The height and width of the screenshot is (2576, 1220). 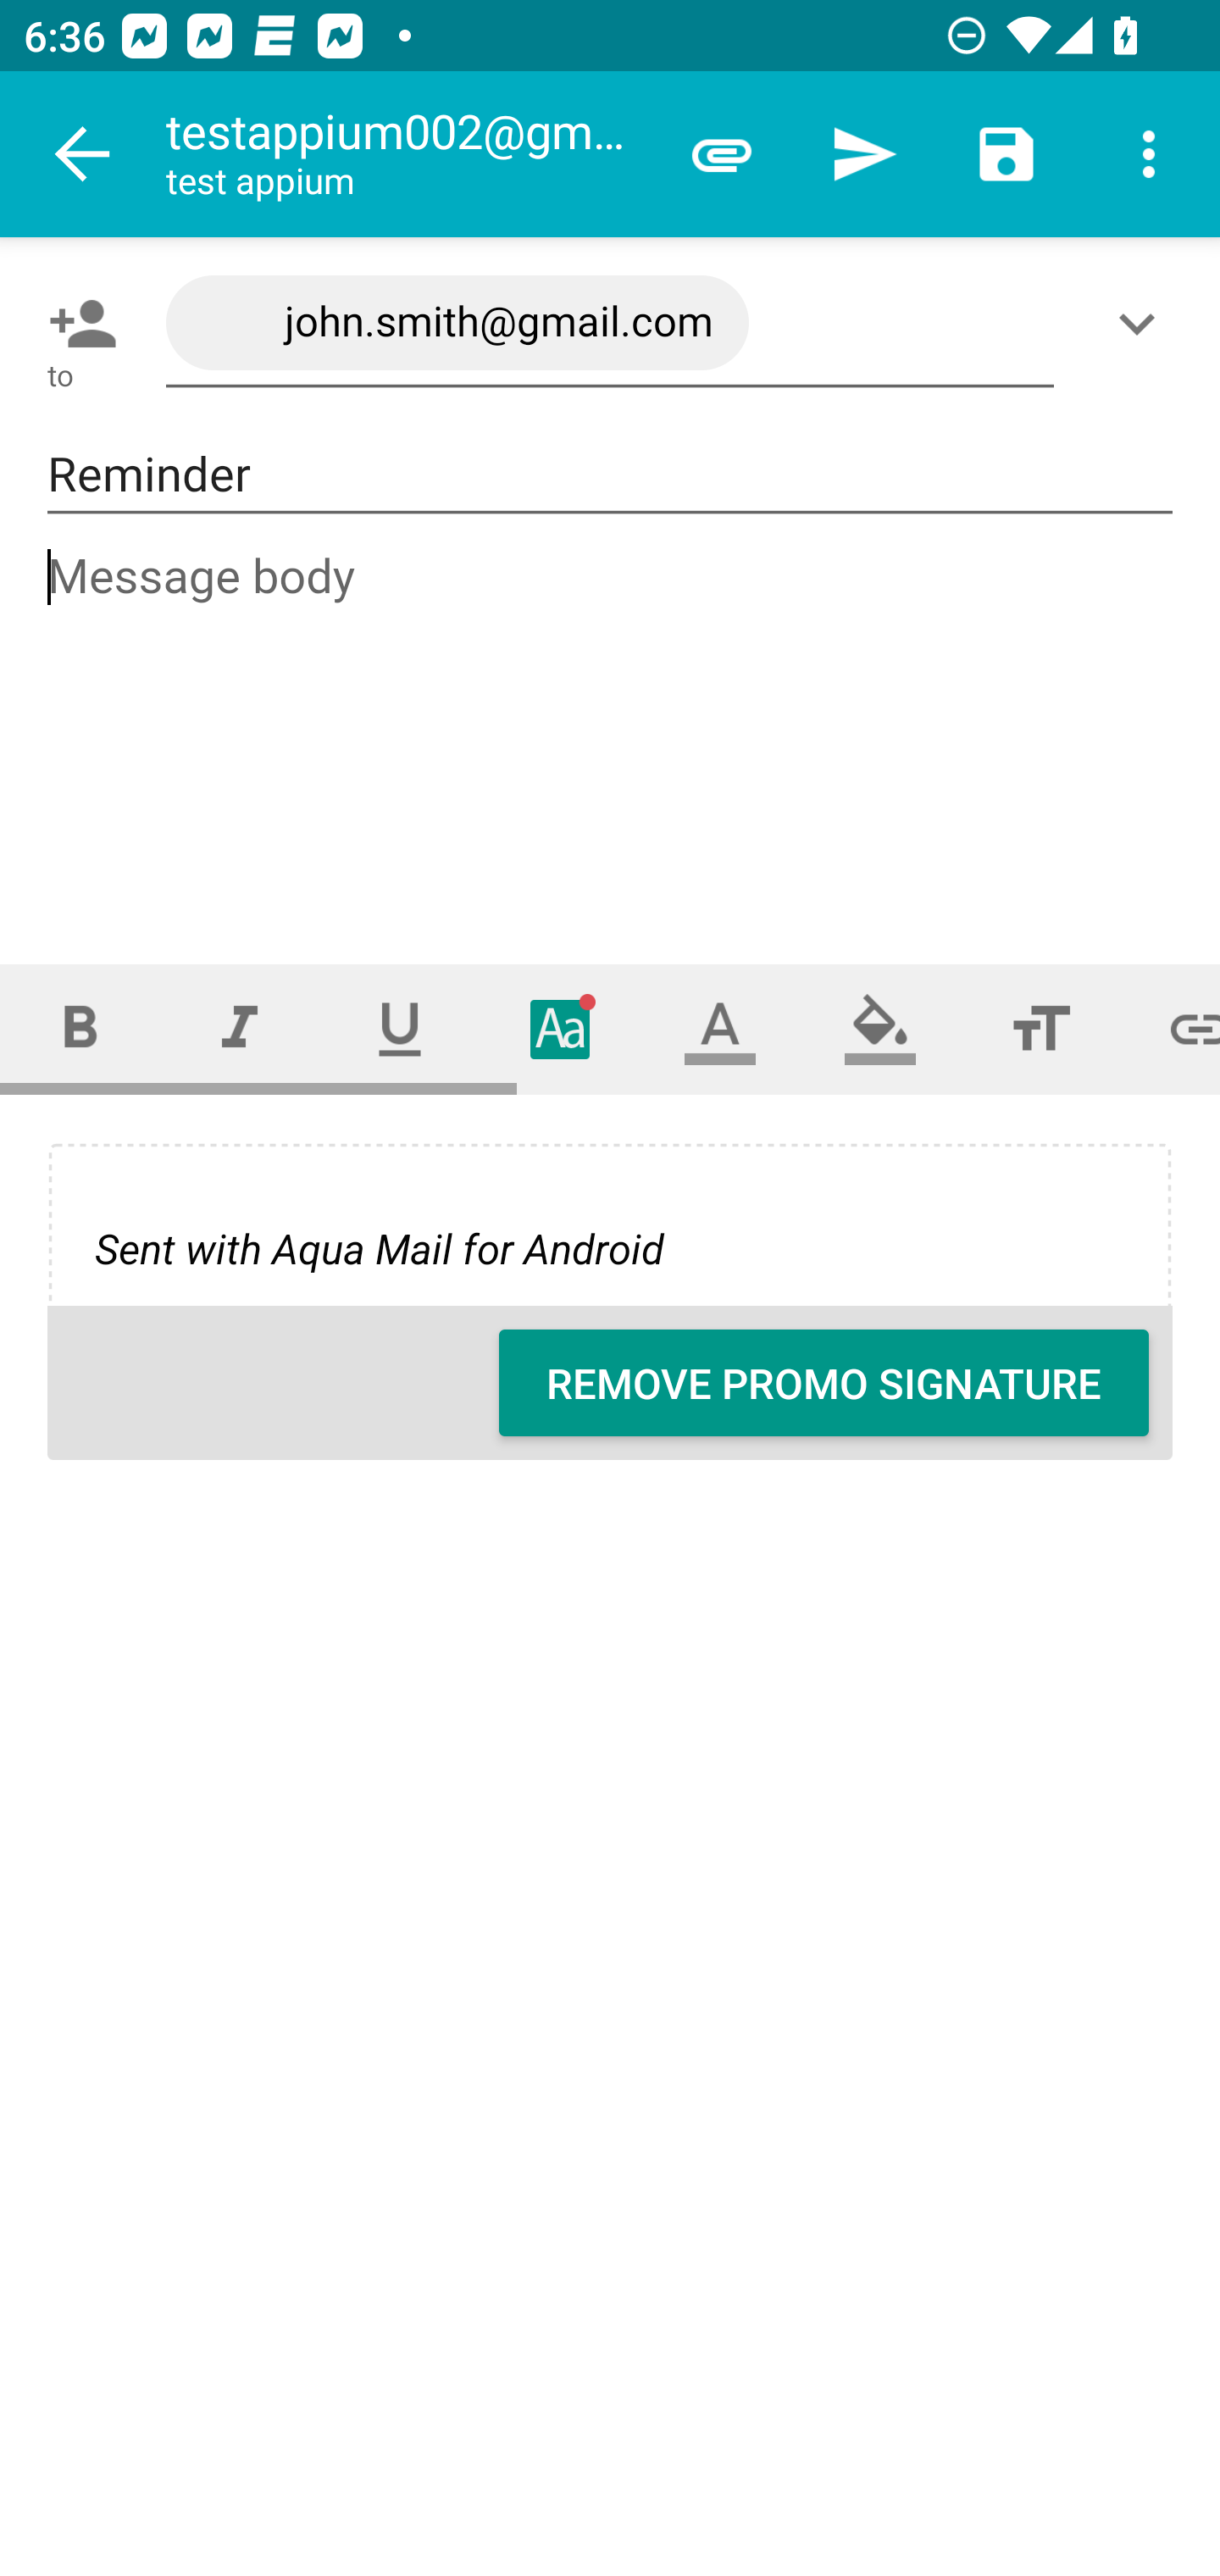 I want to click on Reminder, so click(x=610, y=475).